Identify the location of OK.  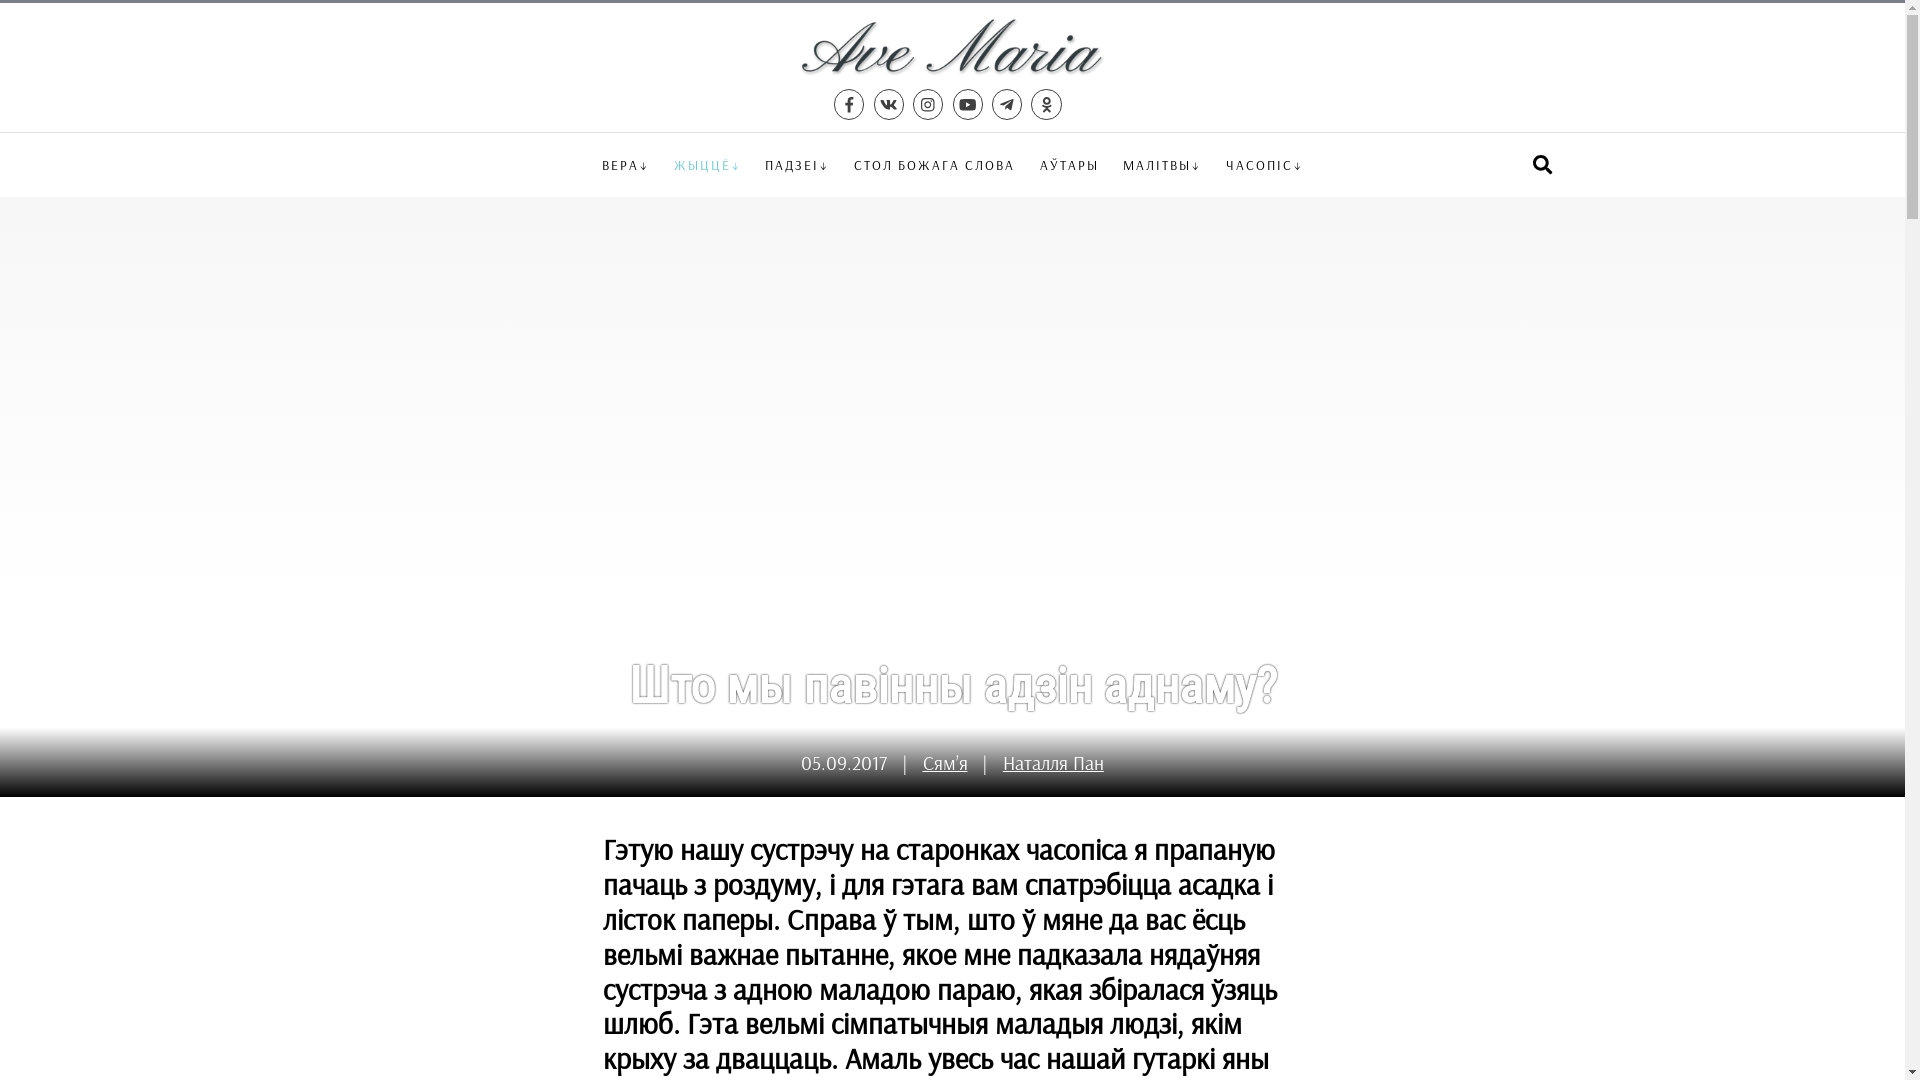
(1046, 104).